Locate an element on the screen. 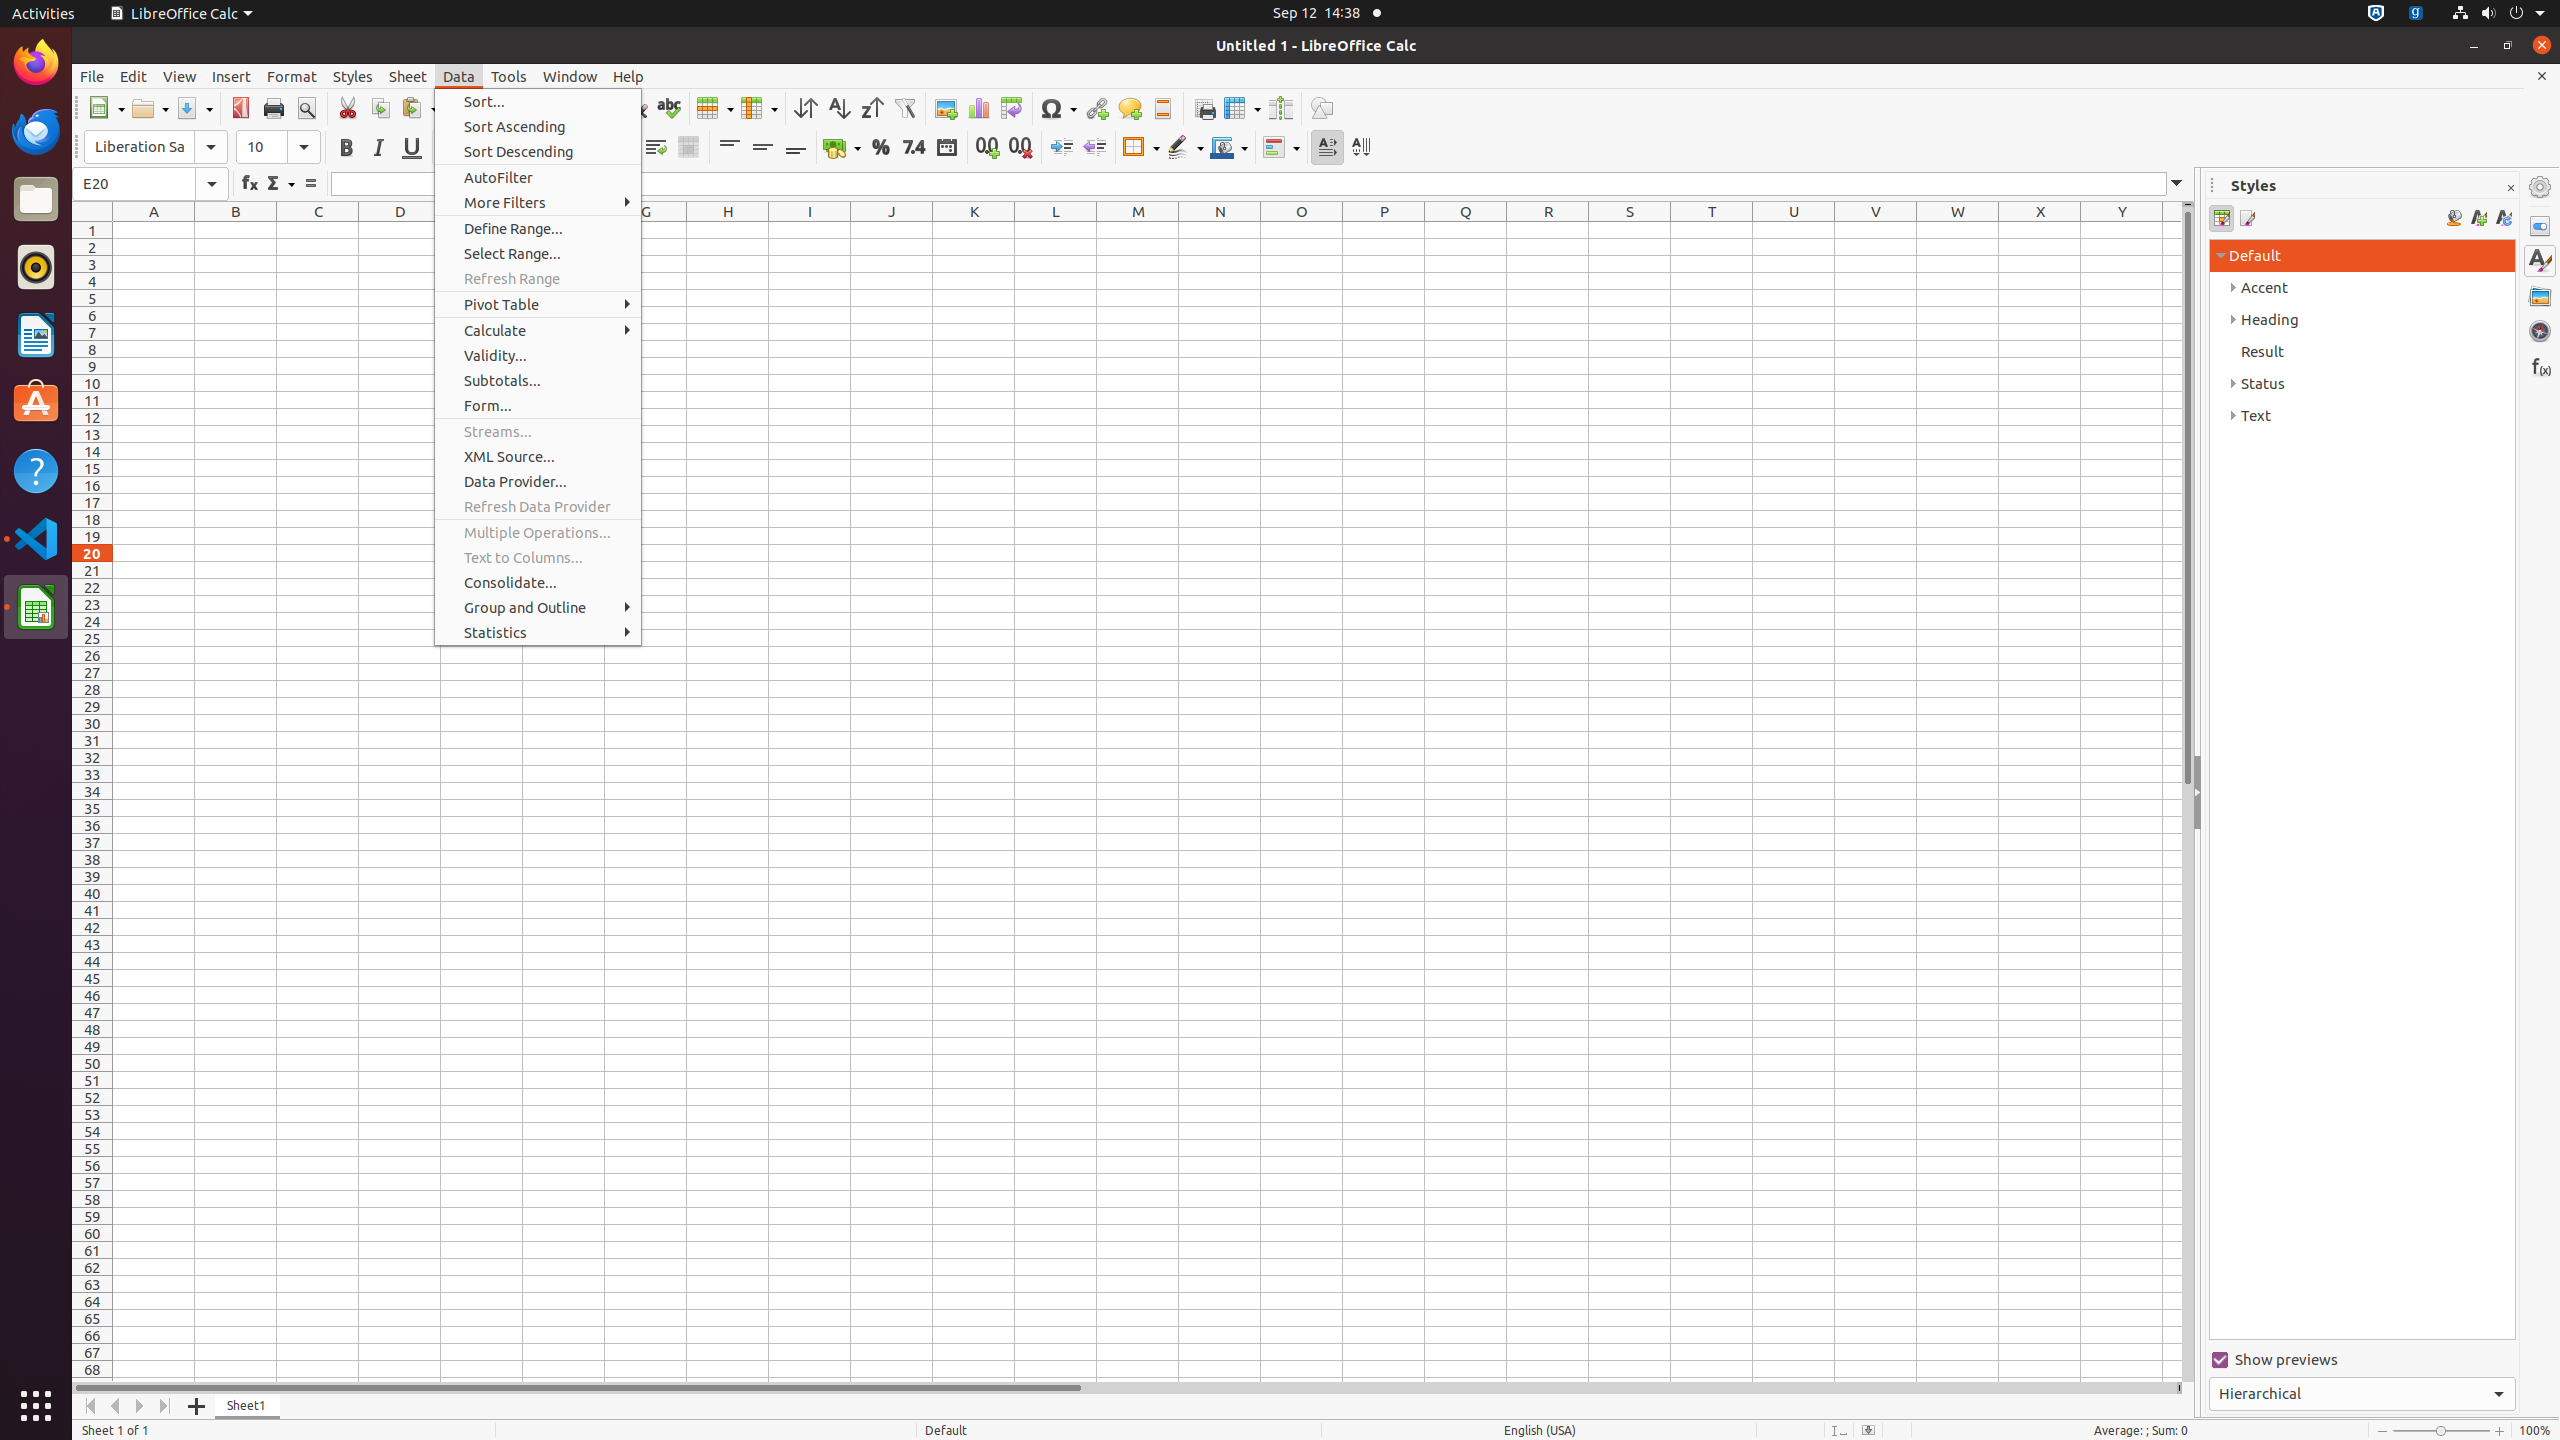 Image resolution: width=2560 pixels, height=1440 pixels. Help is located at coordinates (36, 470).